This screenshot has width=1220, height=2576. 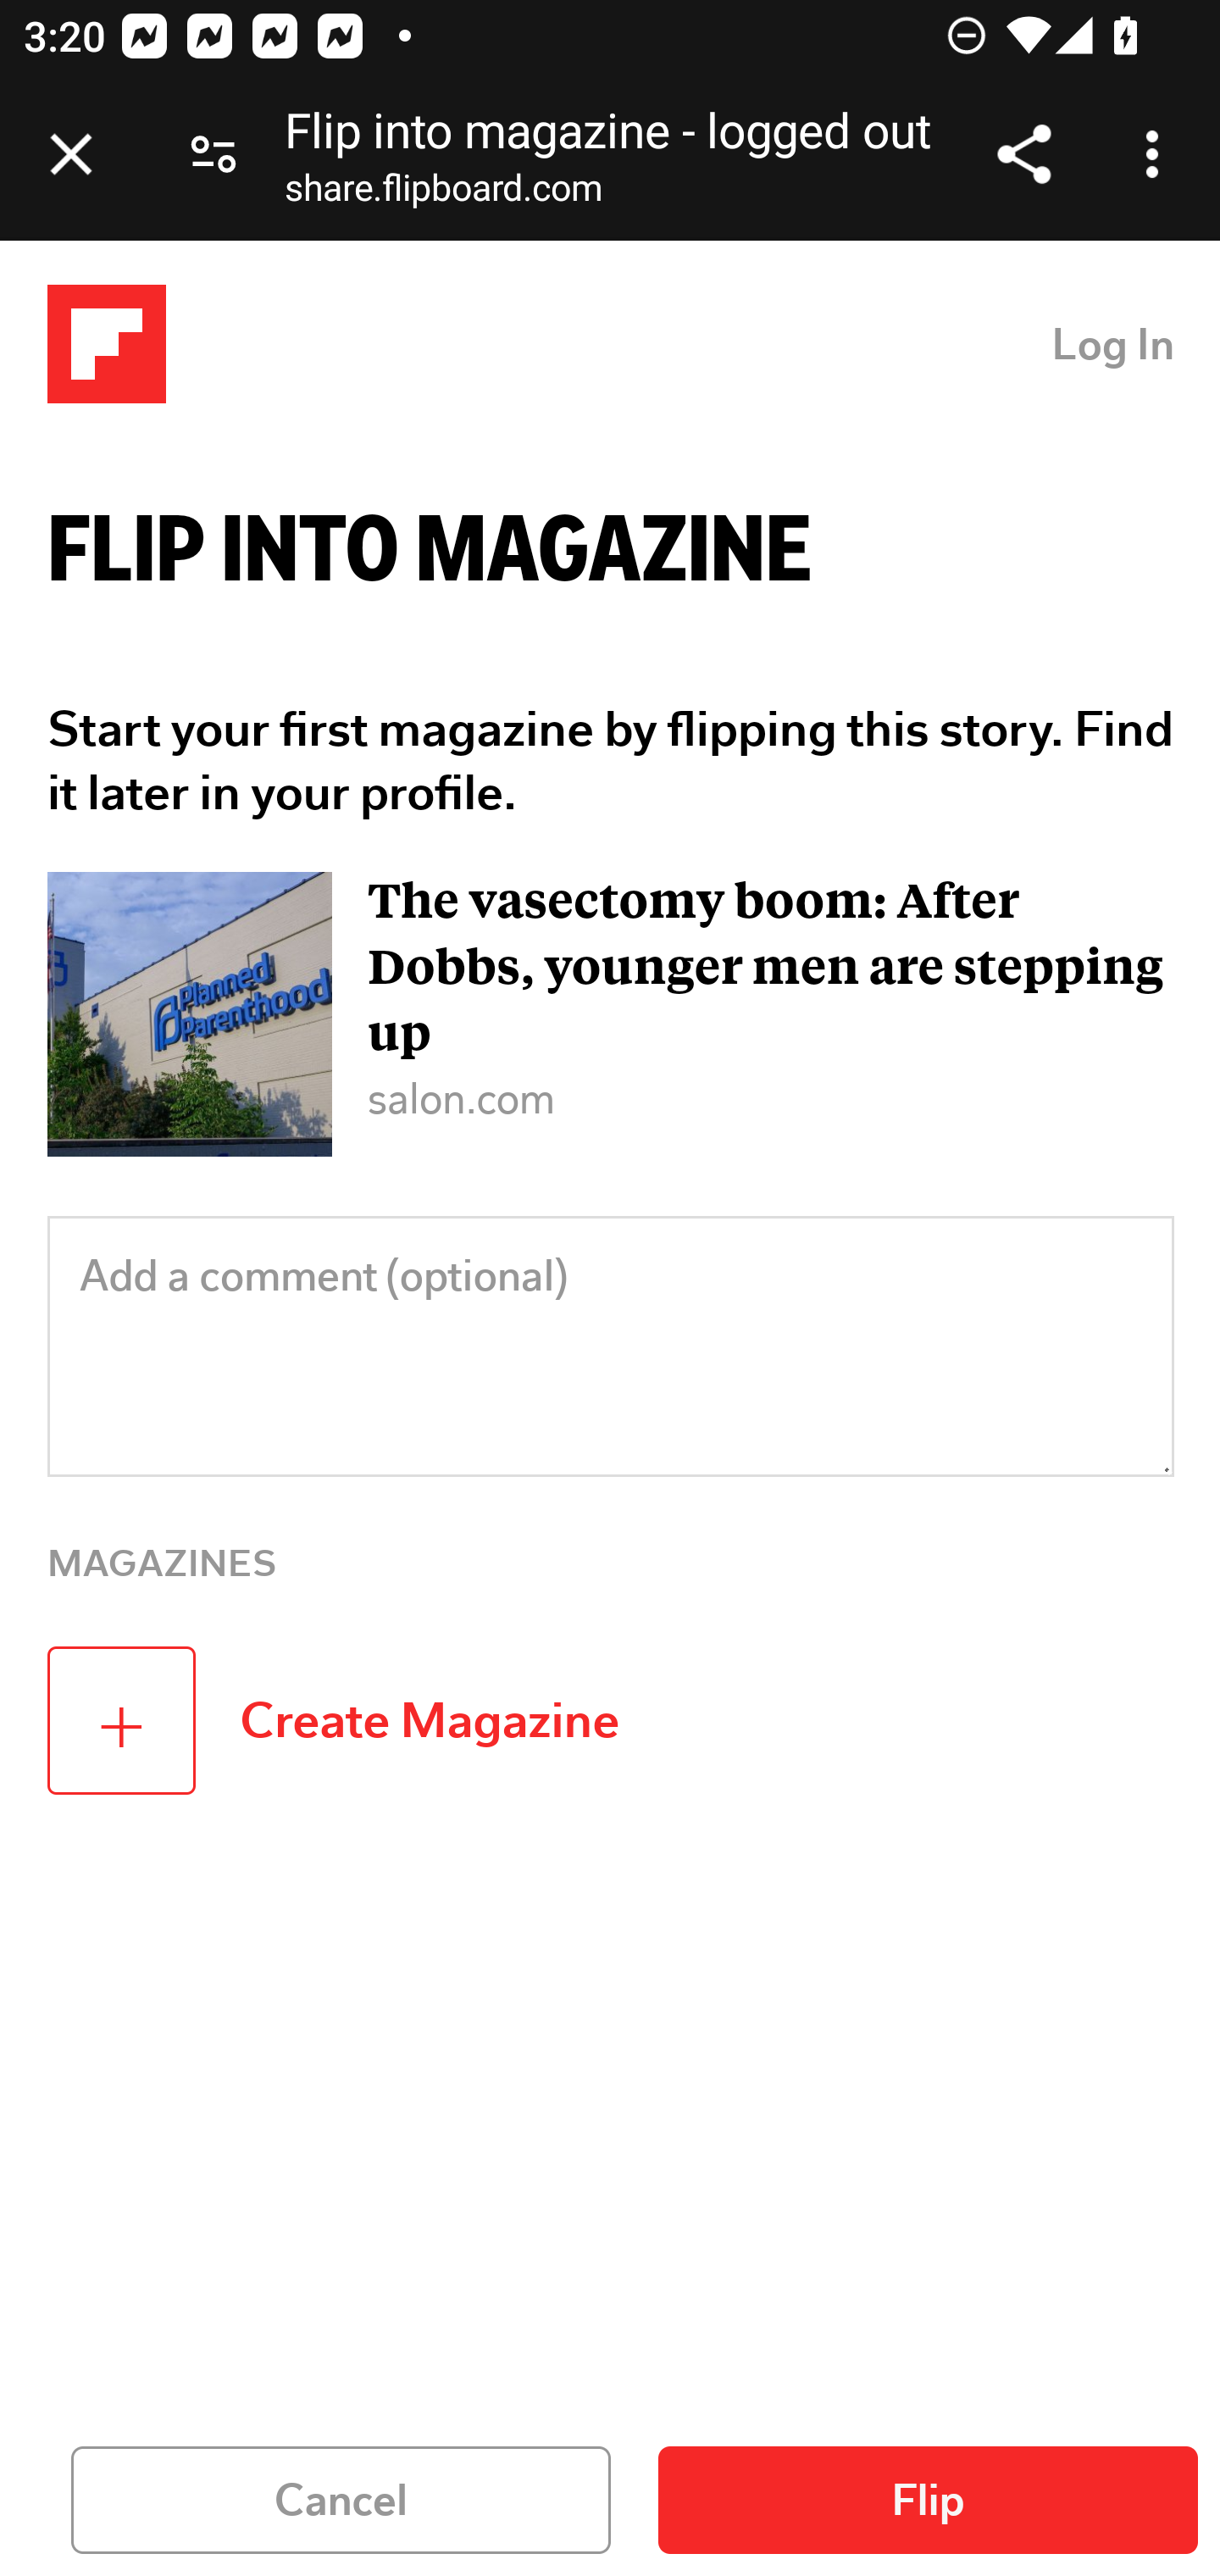 What do you see at coordinates (71, 154) in the screenshot?
I see `Close tab` at bounding box center [71, 154].